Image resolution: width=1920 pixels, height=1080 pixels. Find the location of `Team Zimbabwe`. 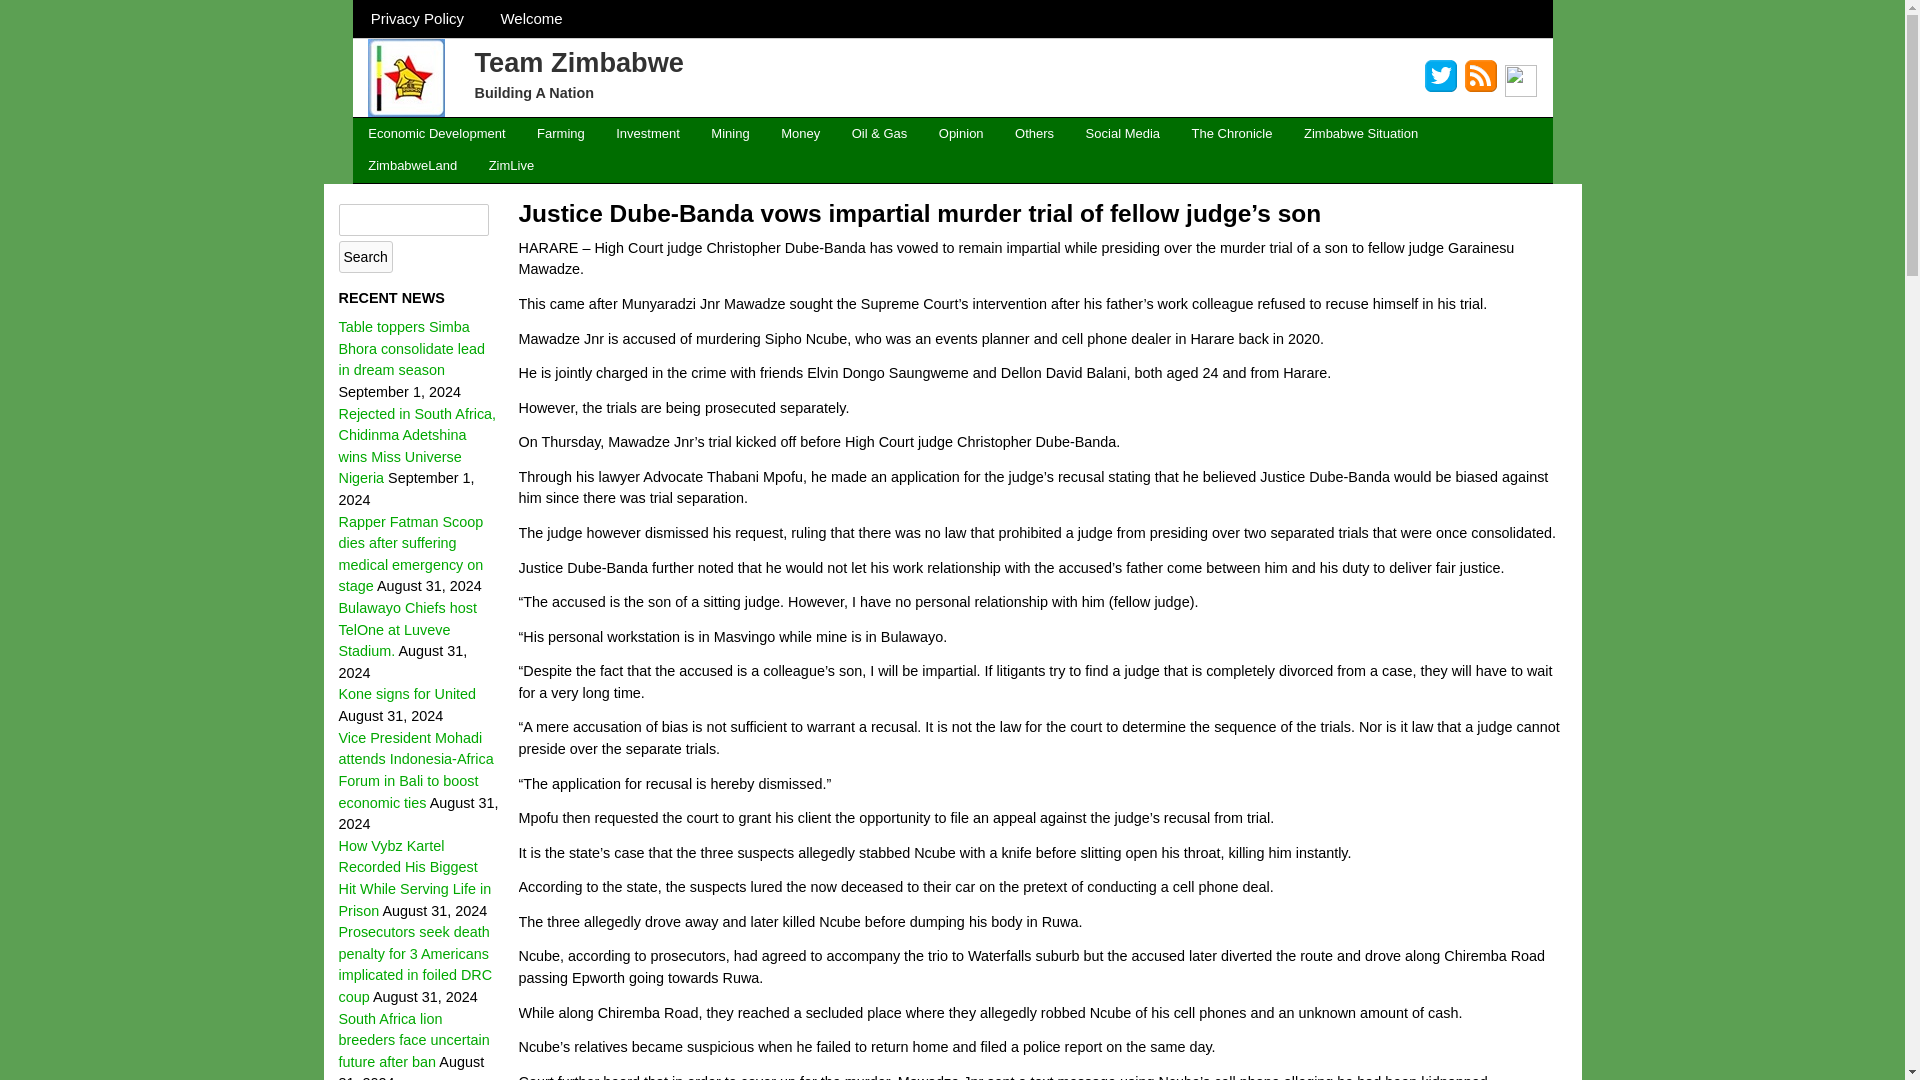

Team Zimbabwe is located at coordinates (578, 61).